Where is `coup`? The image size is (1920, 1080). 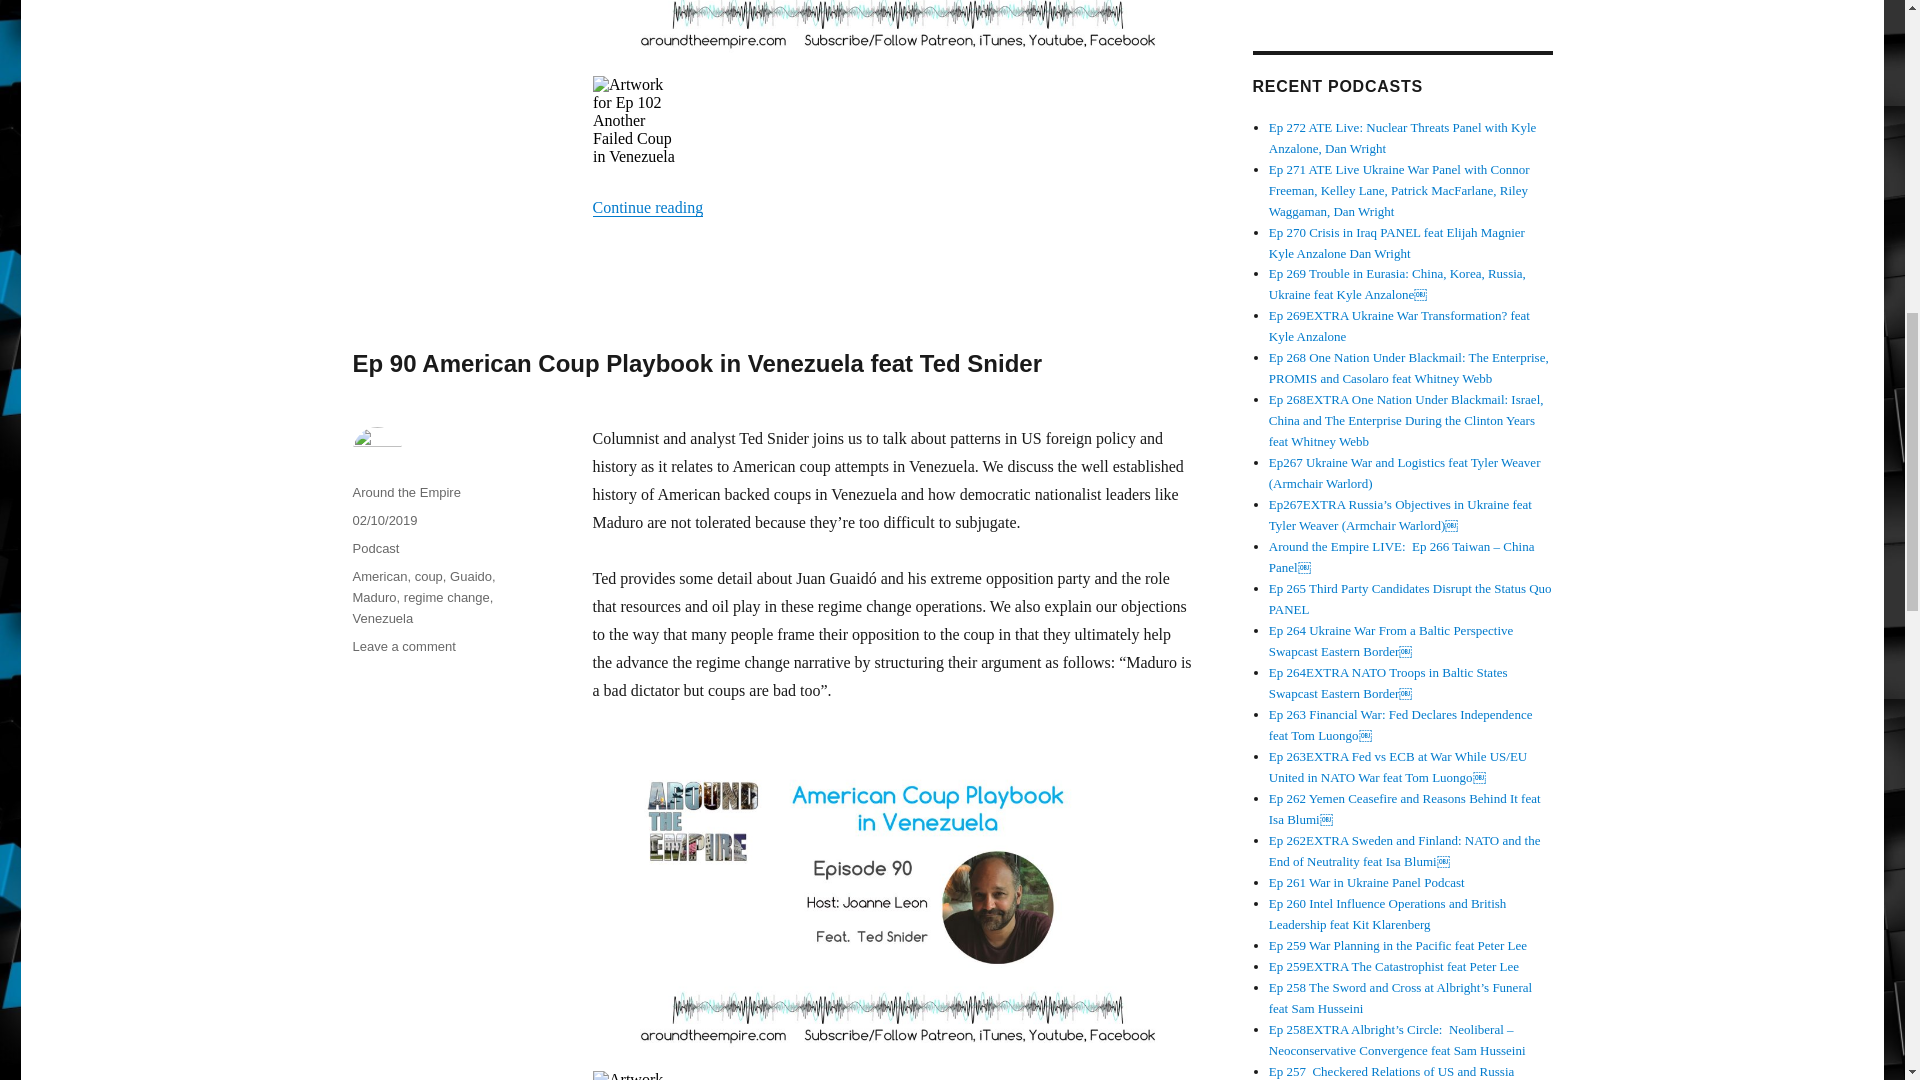
coup is located at coordinates (428, 576).